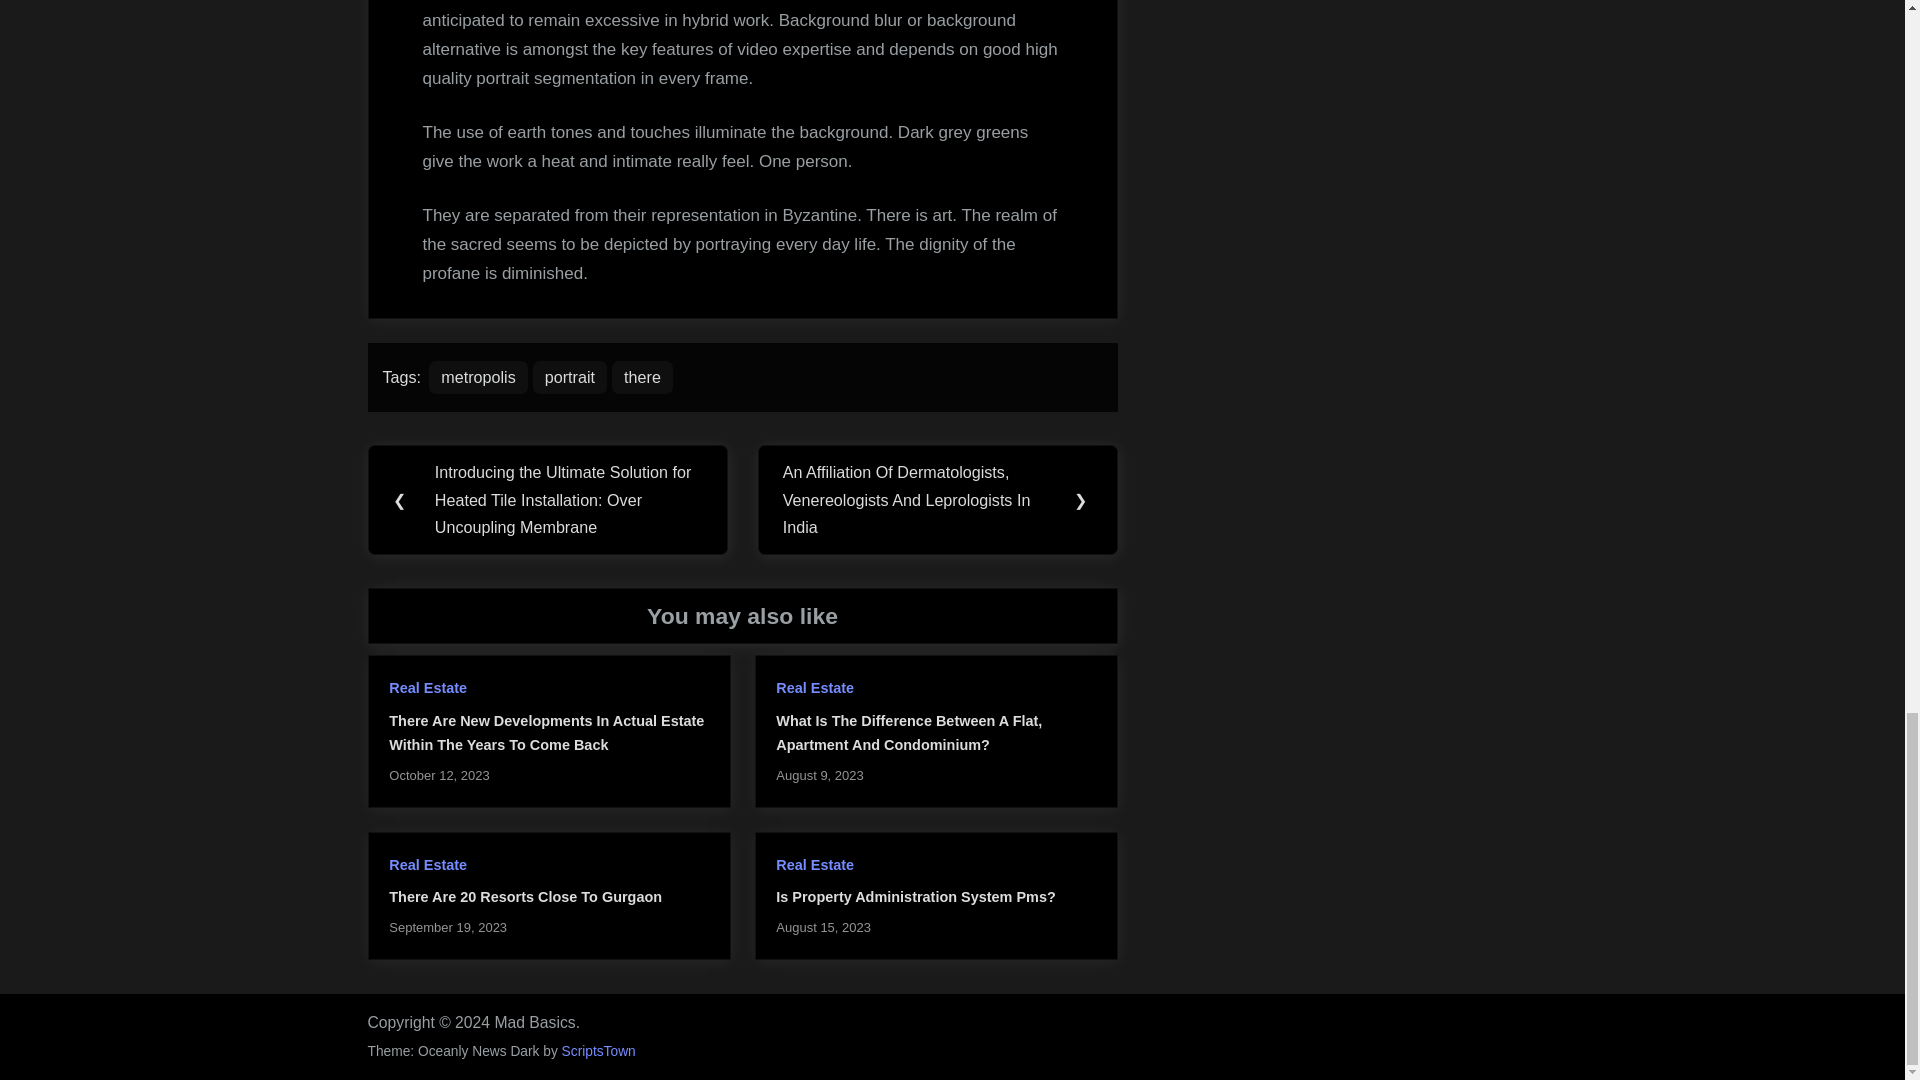 The width and height of the screenshot is (1920, 1080). I want to click on portrait, so click(570, 376).